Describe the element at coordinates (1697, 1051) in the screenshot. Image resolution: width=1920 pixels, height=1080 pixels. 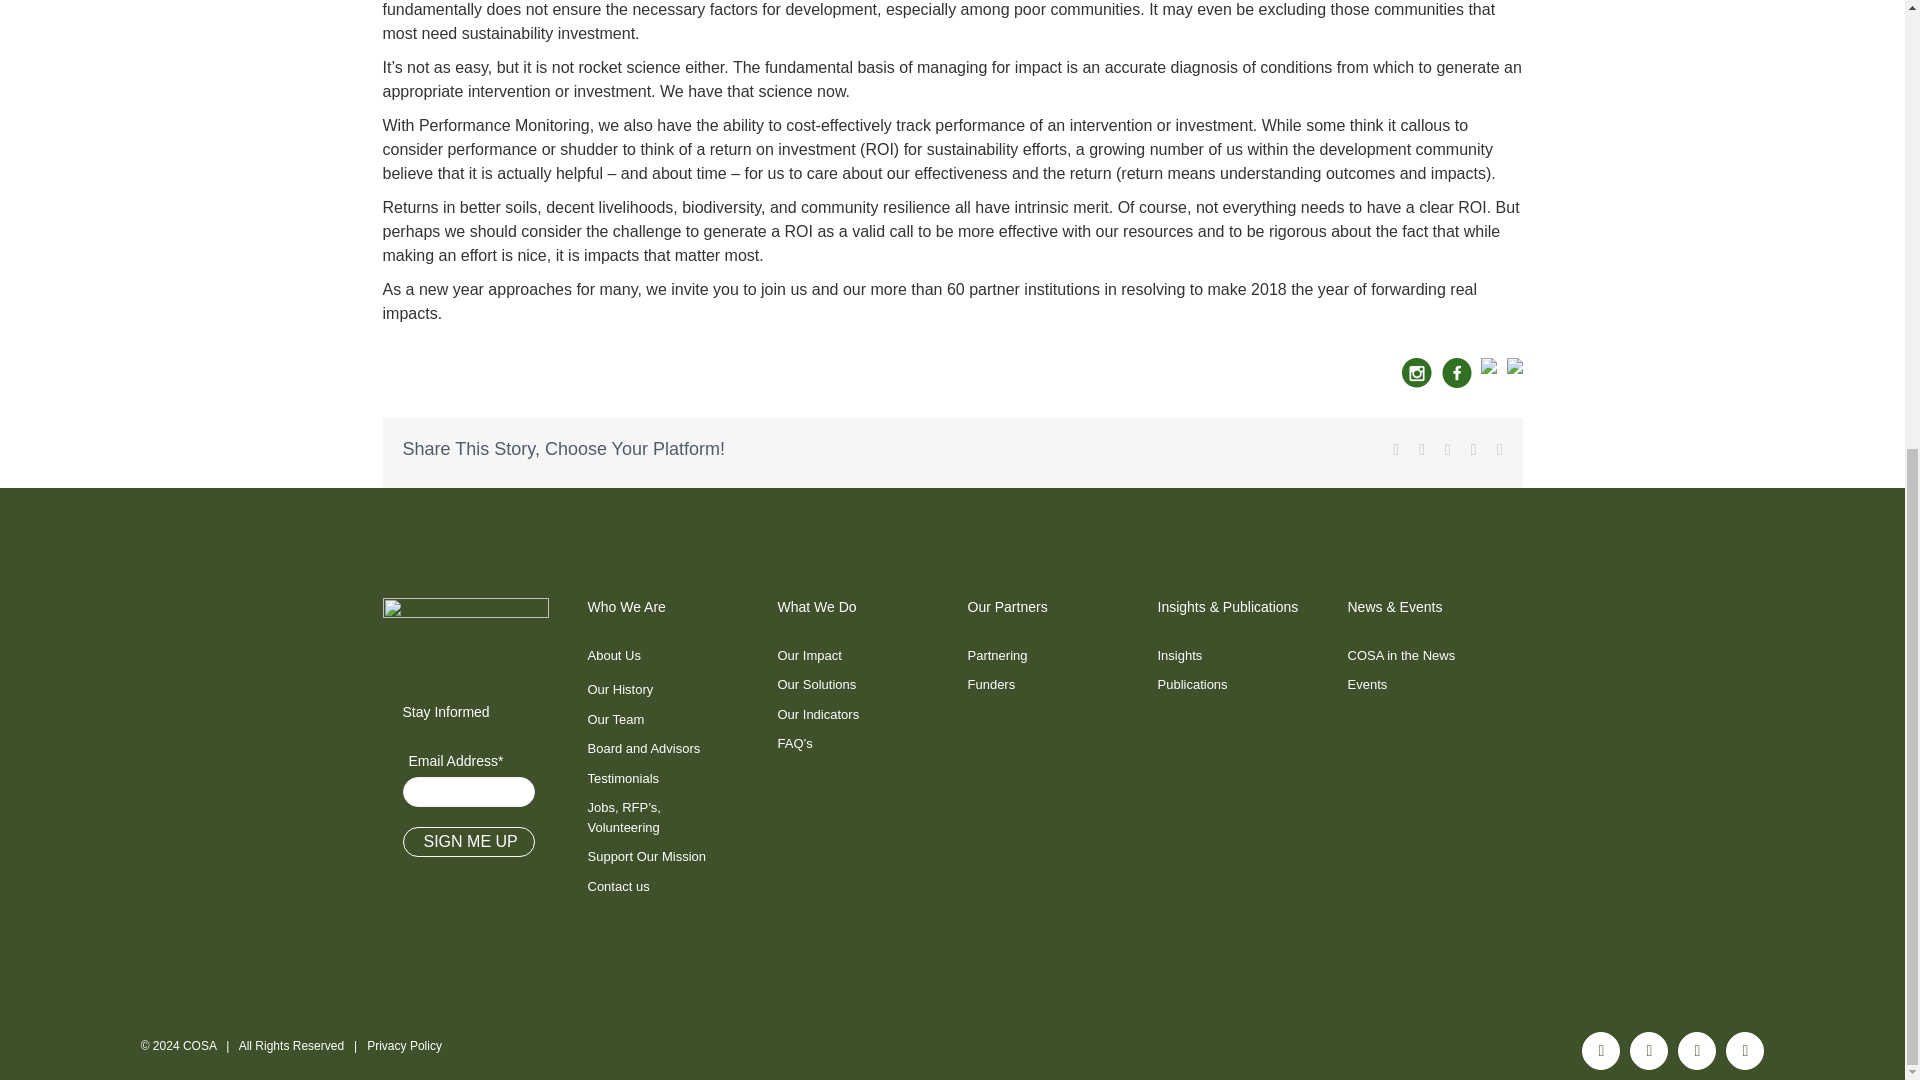
I see `LinkedIn` at that location.